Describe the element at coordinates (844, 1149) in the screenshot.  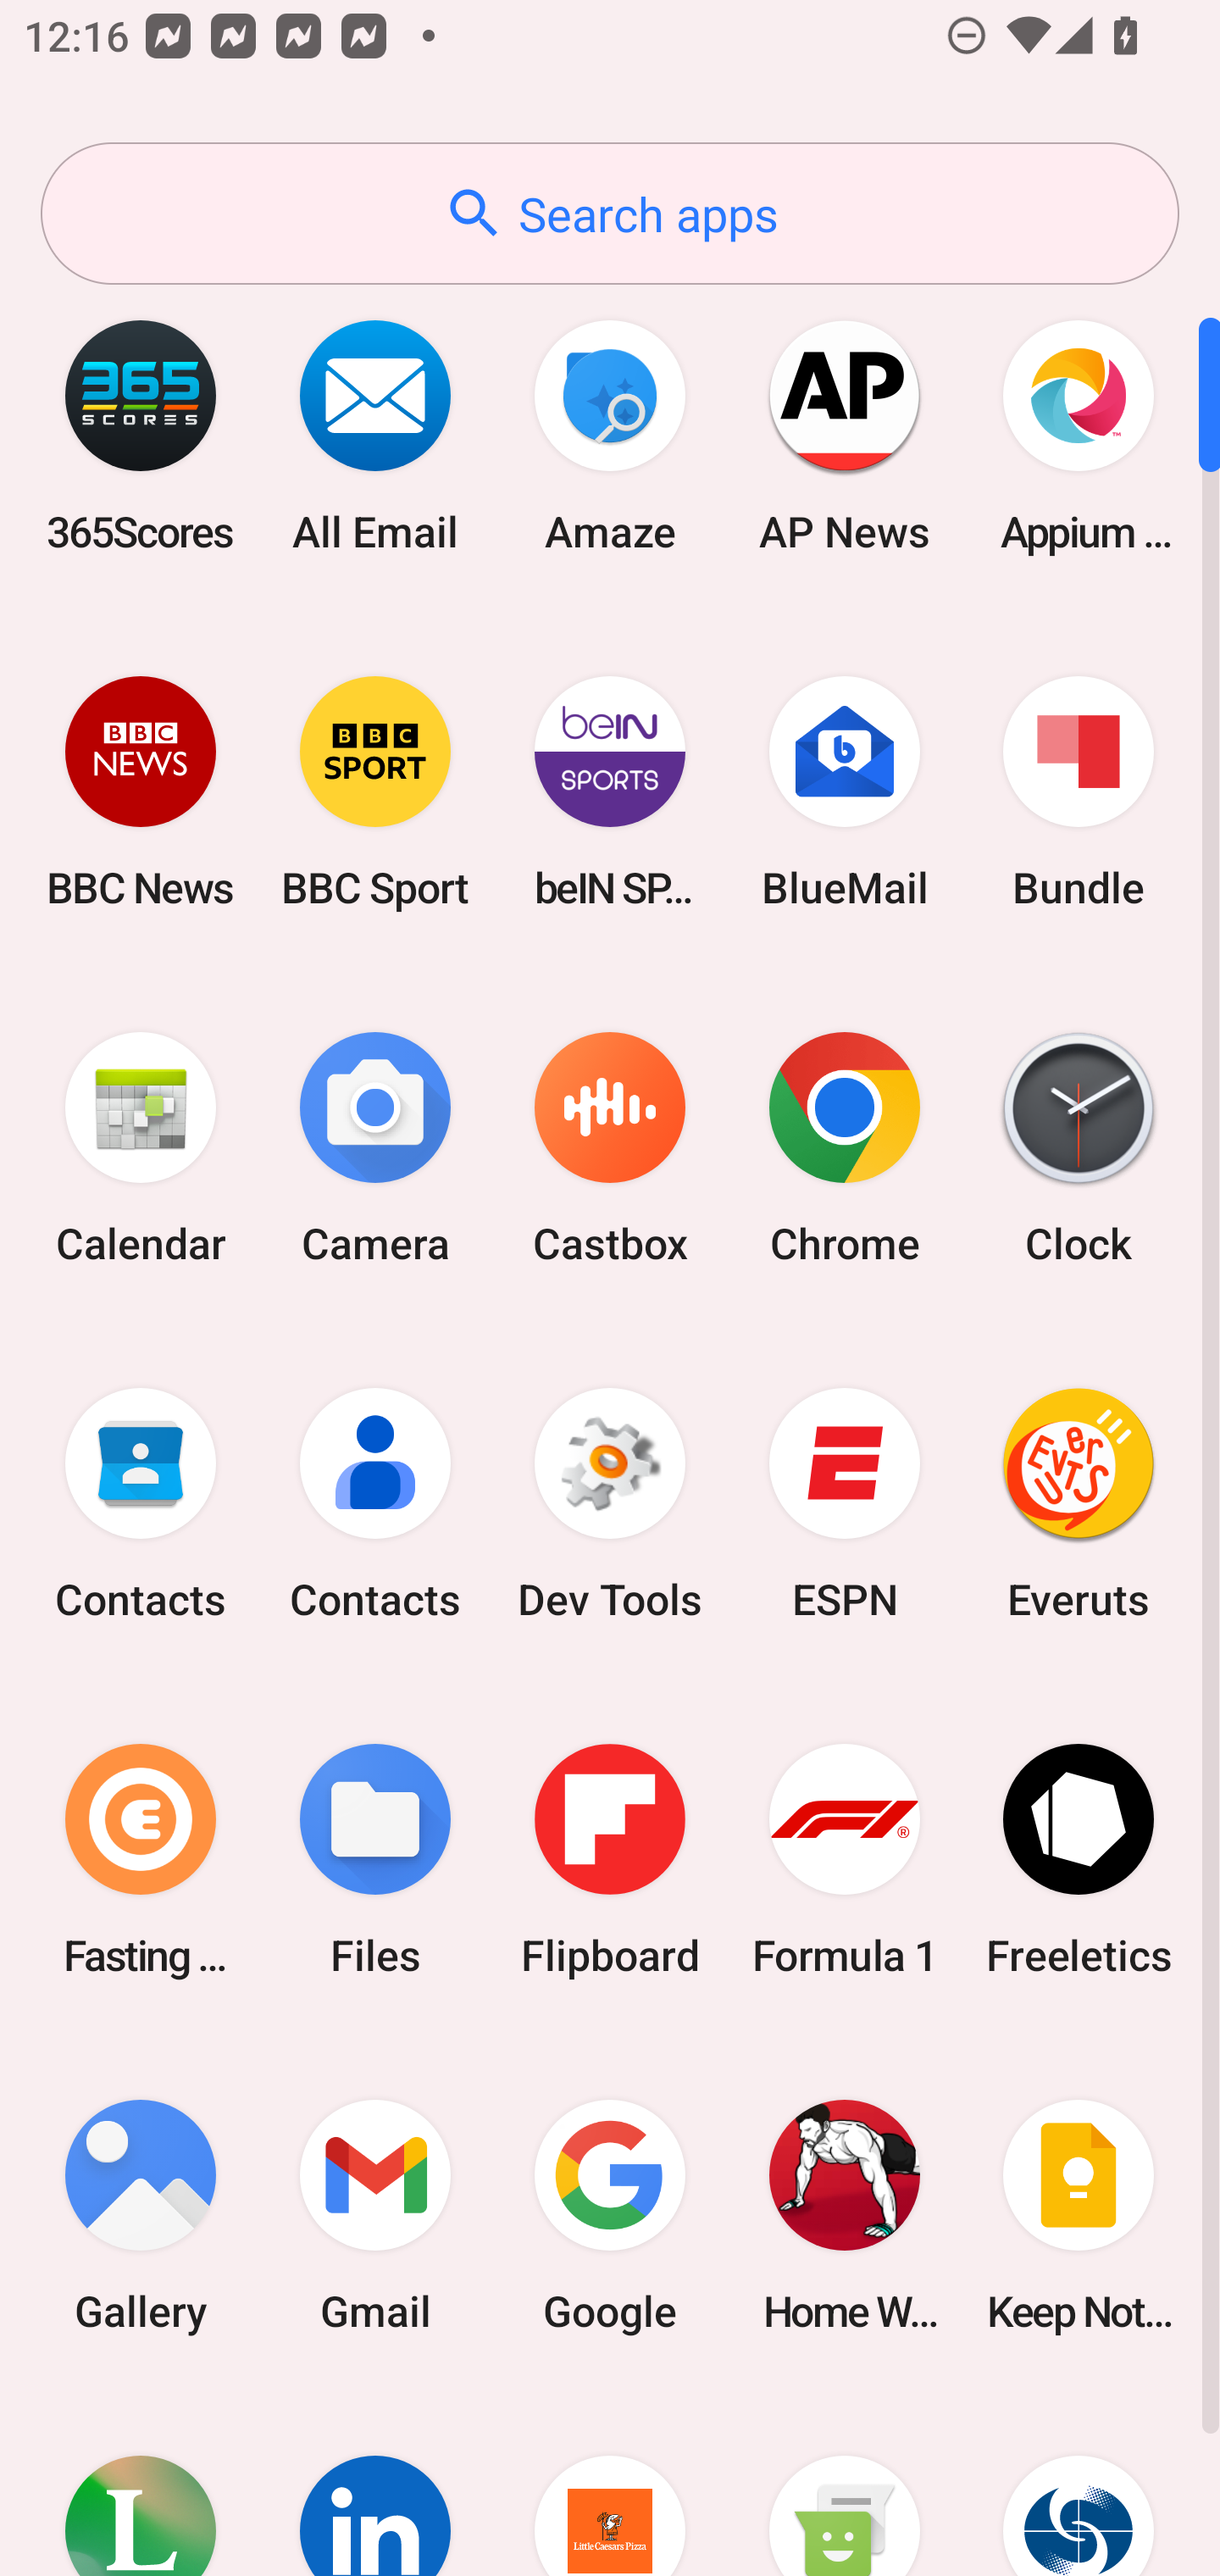
I see `Chrome` at that location.